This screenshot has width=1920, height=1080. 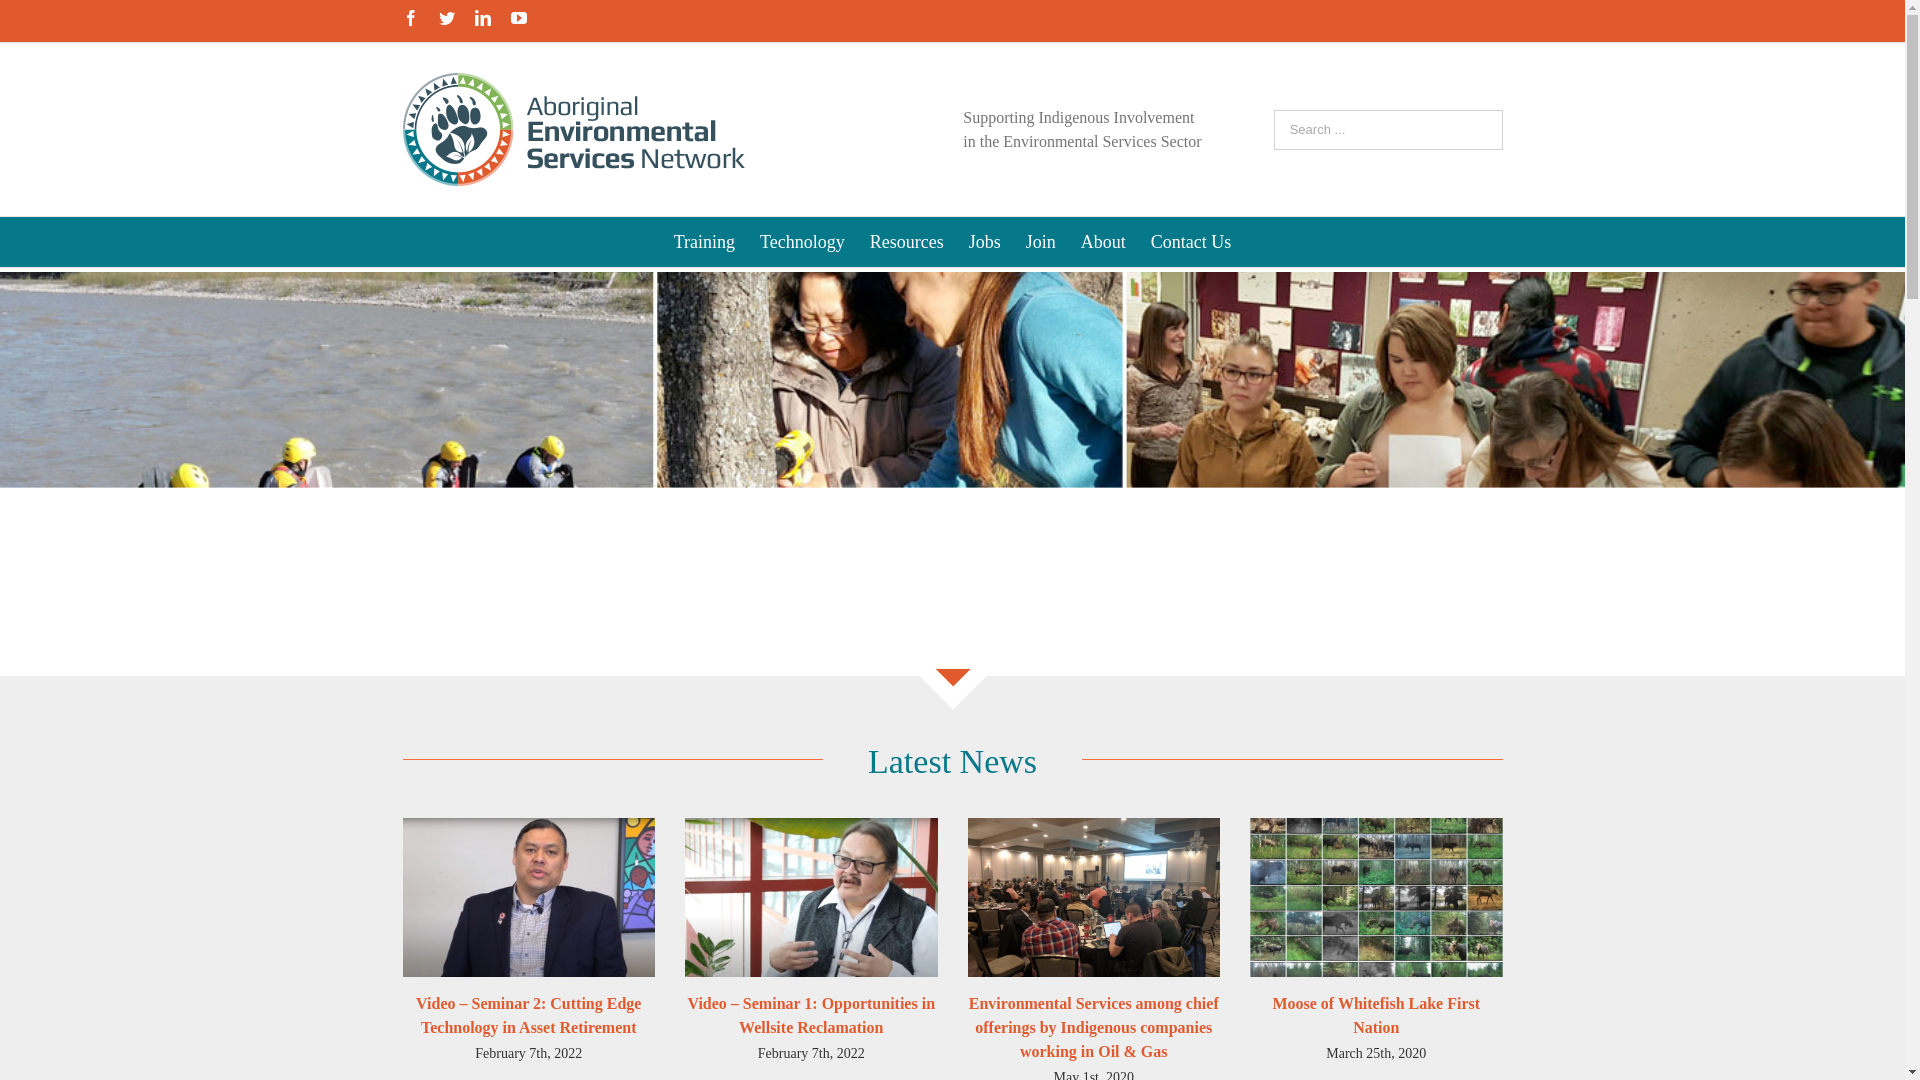 I want to click on Jobs, so click(x=984, y=242).